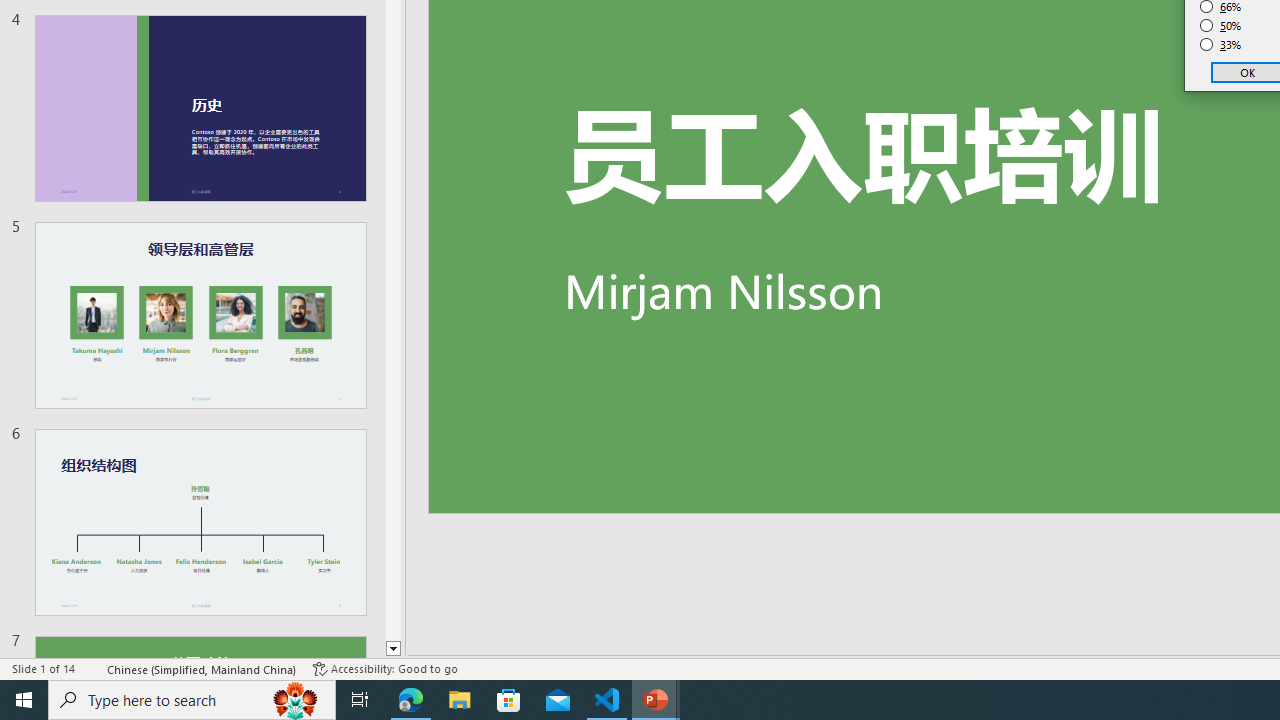  Describe the element at coordinates (440, 362) in the screenshot. I see `Alignment` at that location.